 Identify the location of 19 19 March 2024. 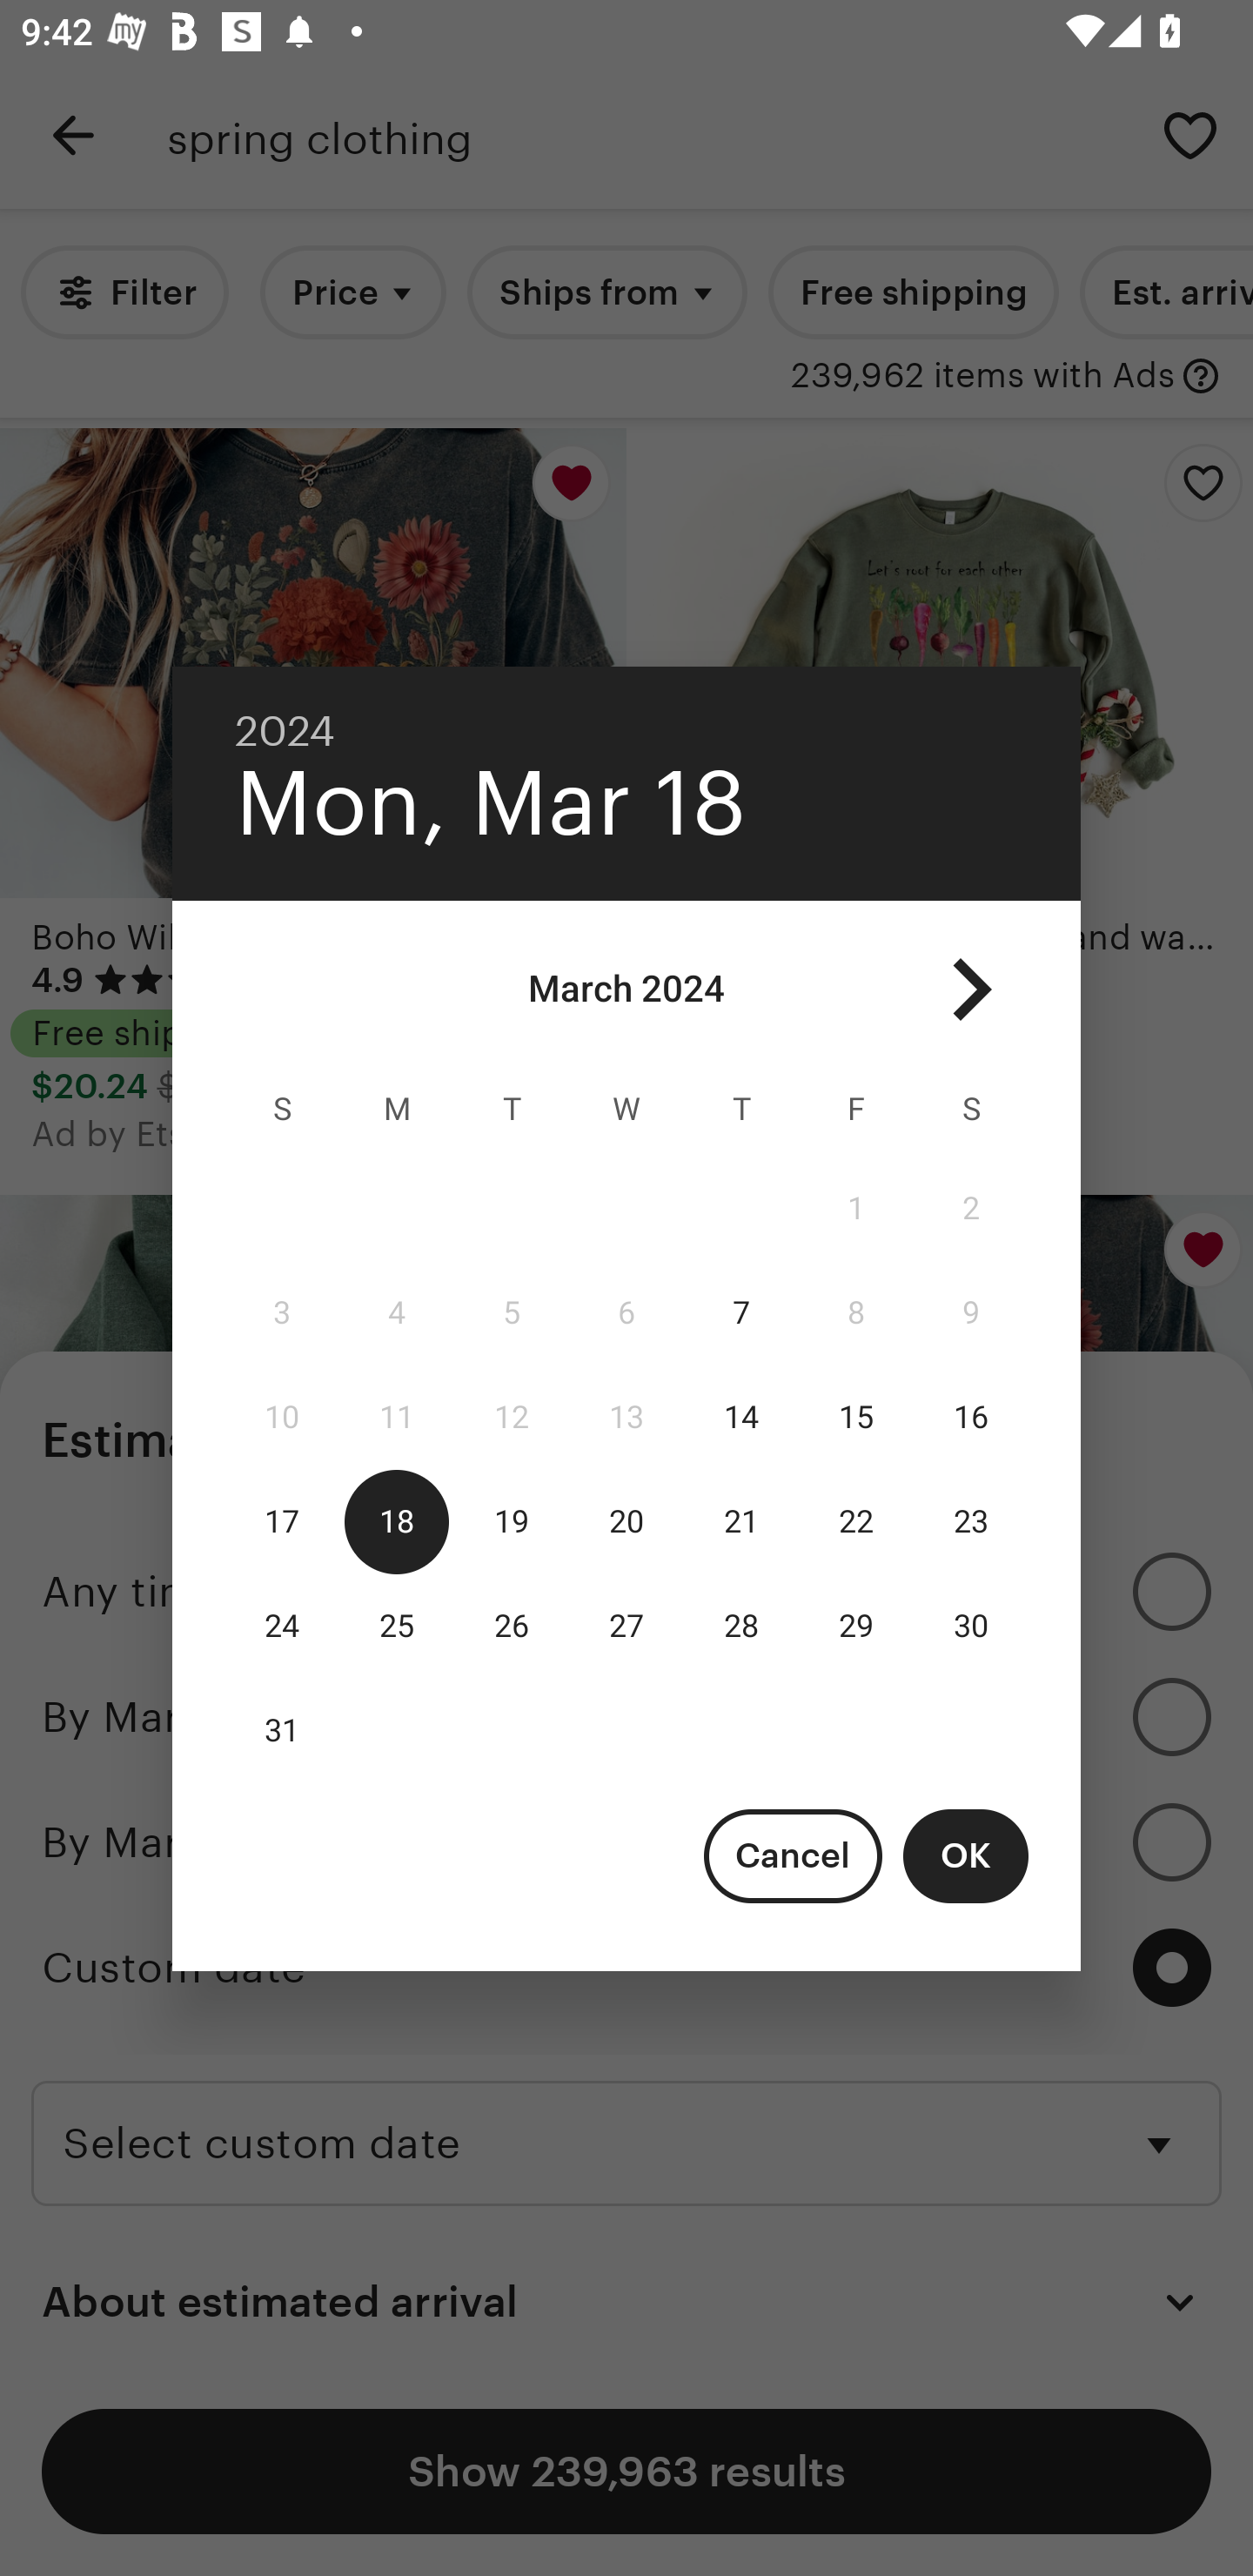
(511, 1522).